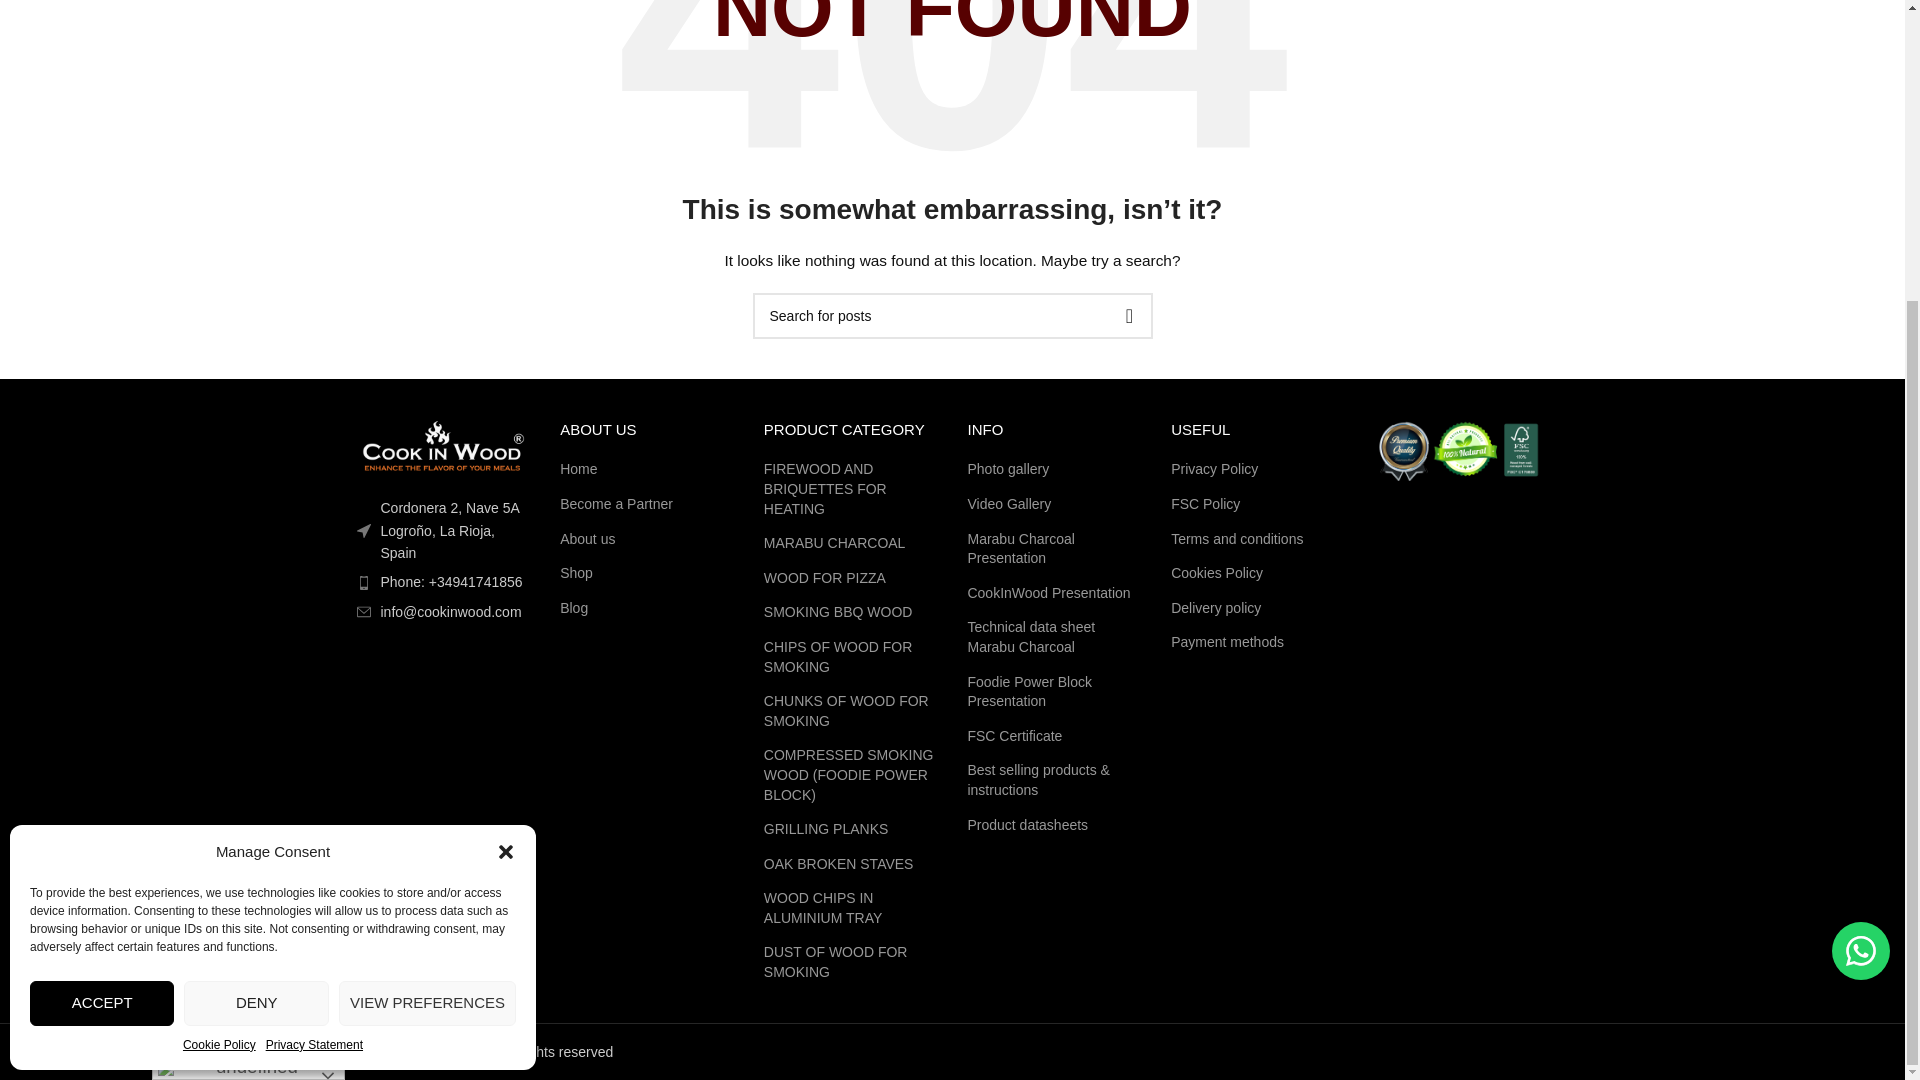 This screenshot has width=1920, height=1080. Describe the element at coordinates (248, 664) in the screenshot. I see `undefined` at that location.